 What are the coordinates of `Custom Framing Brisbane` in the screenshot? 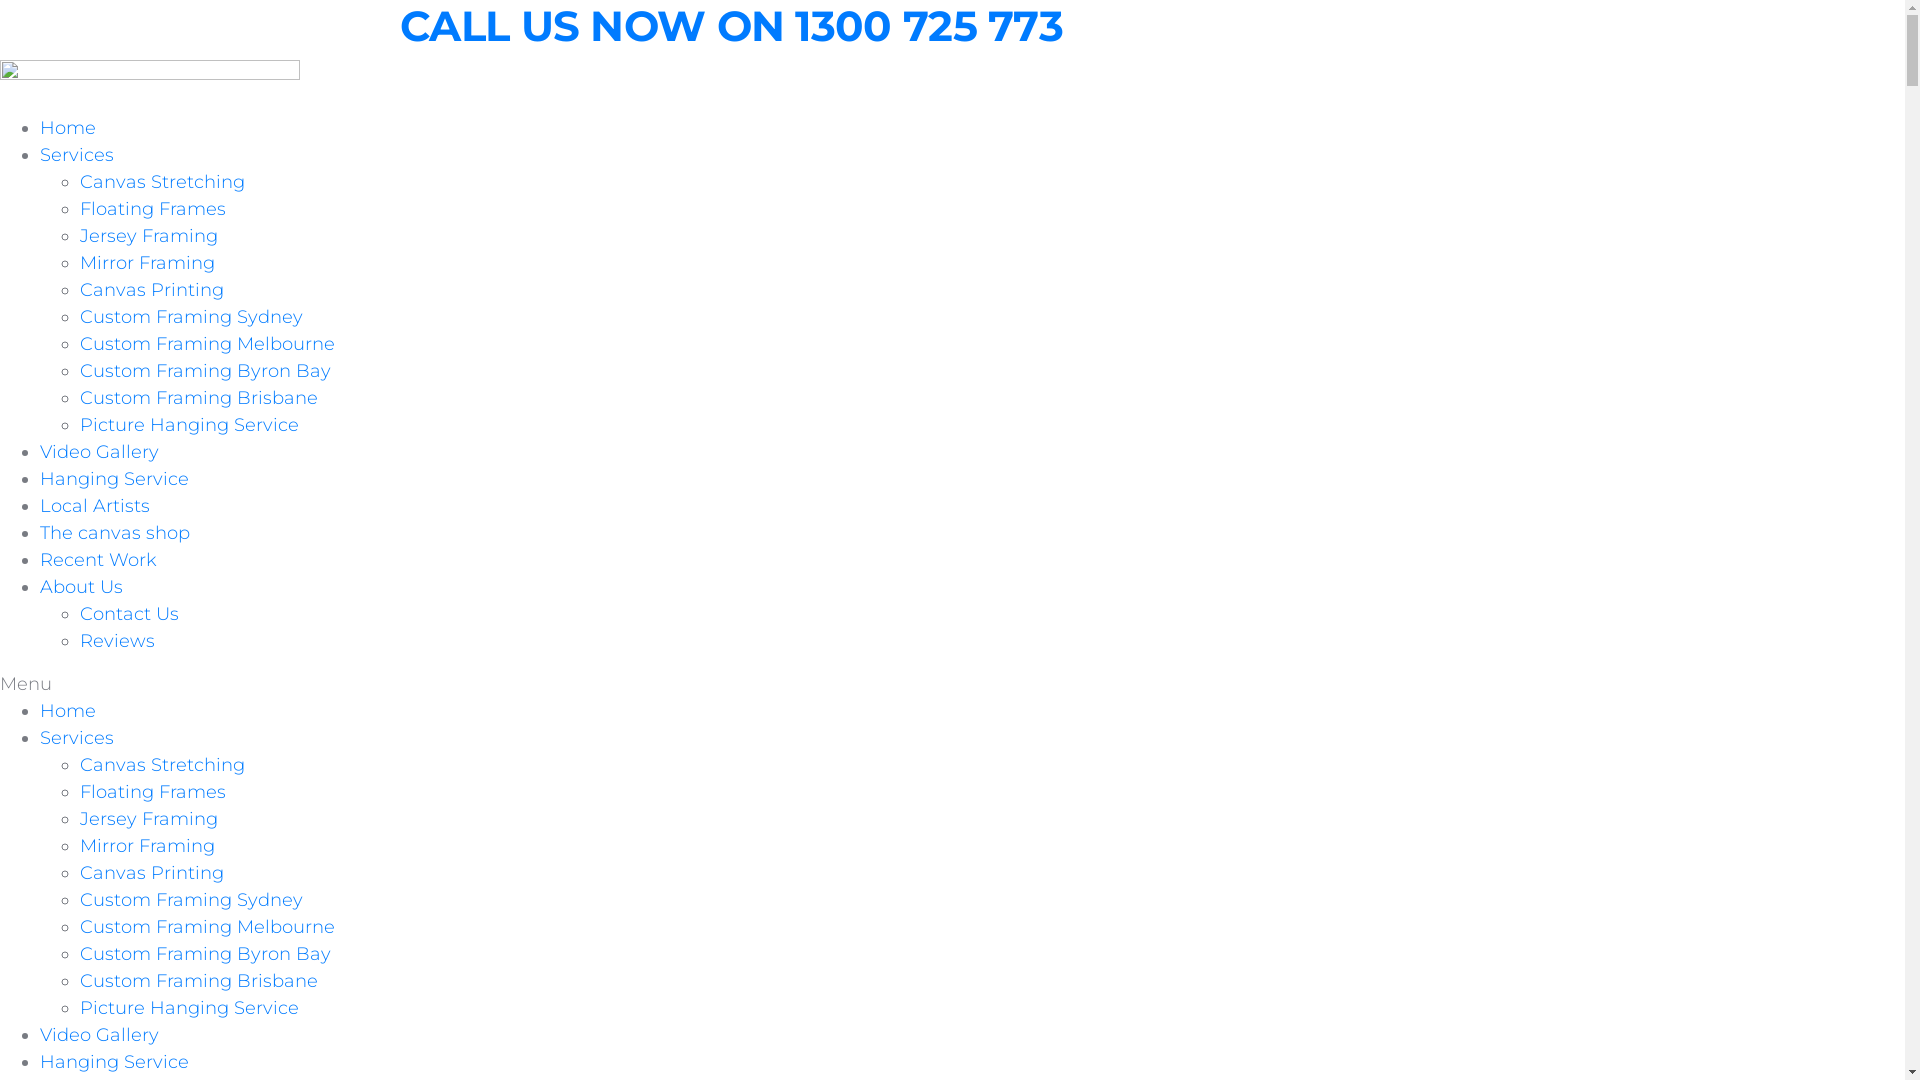 It's located at (199, 981).